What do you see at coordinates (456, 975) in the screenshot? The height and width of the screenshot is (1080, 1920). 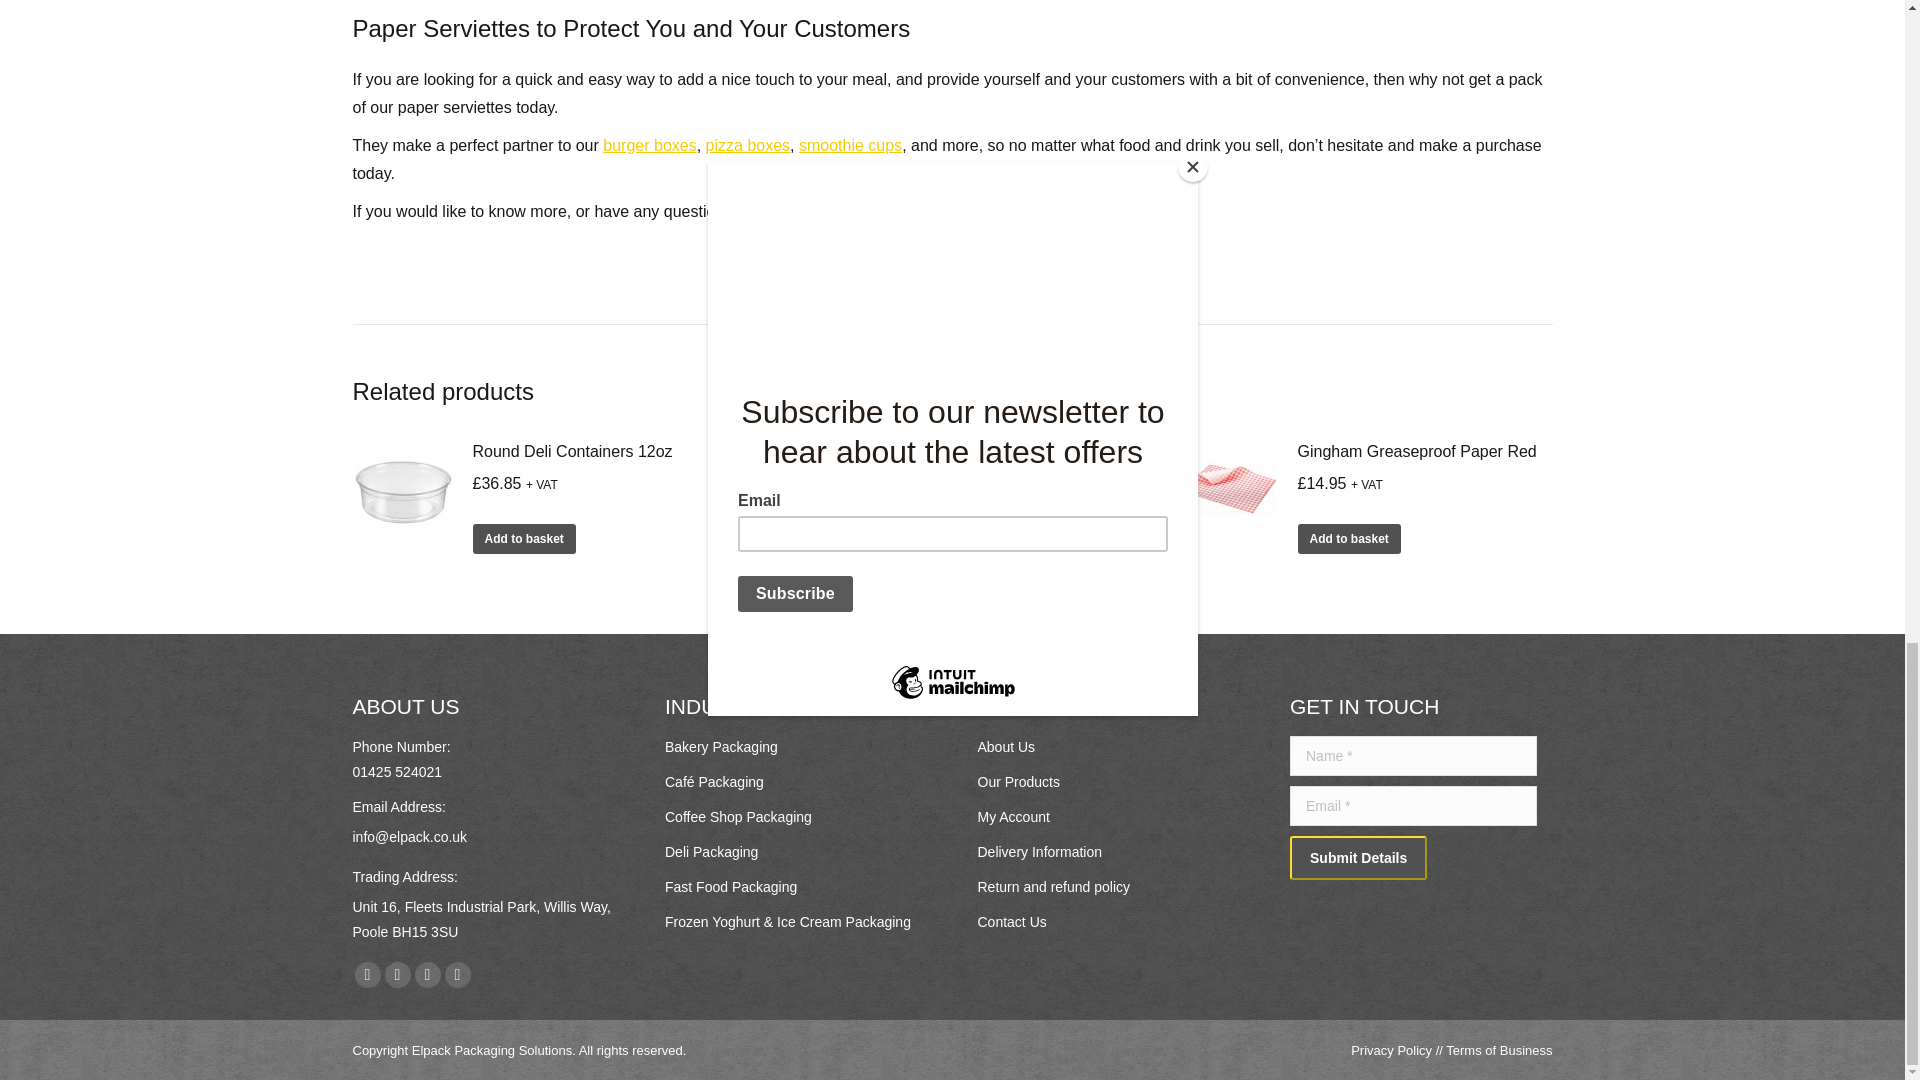 I see `Instagram page opens in new window` at bounding box center [456, 975].